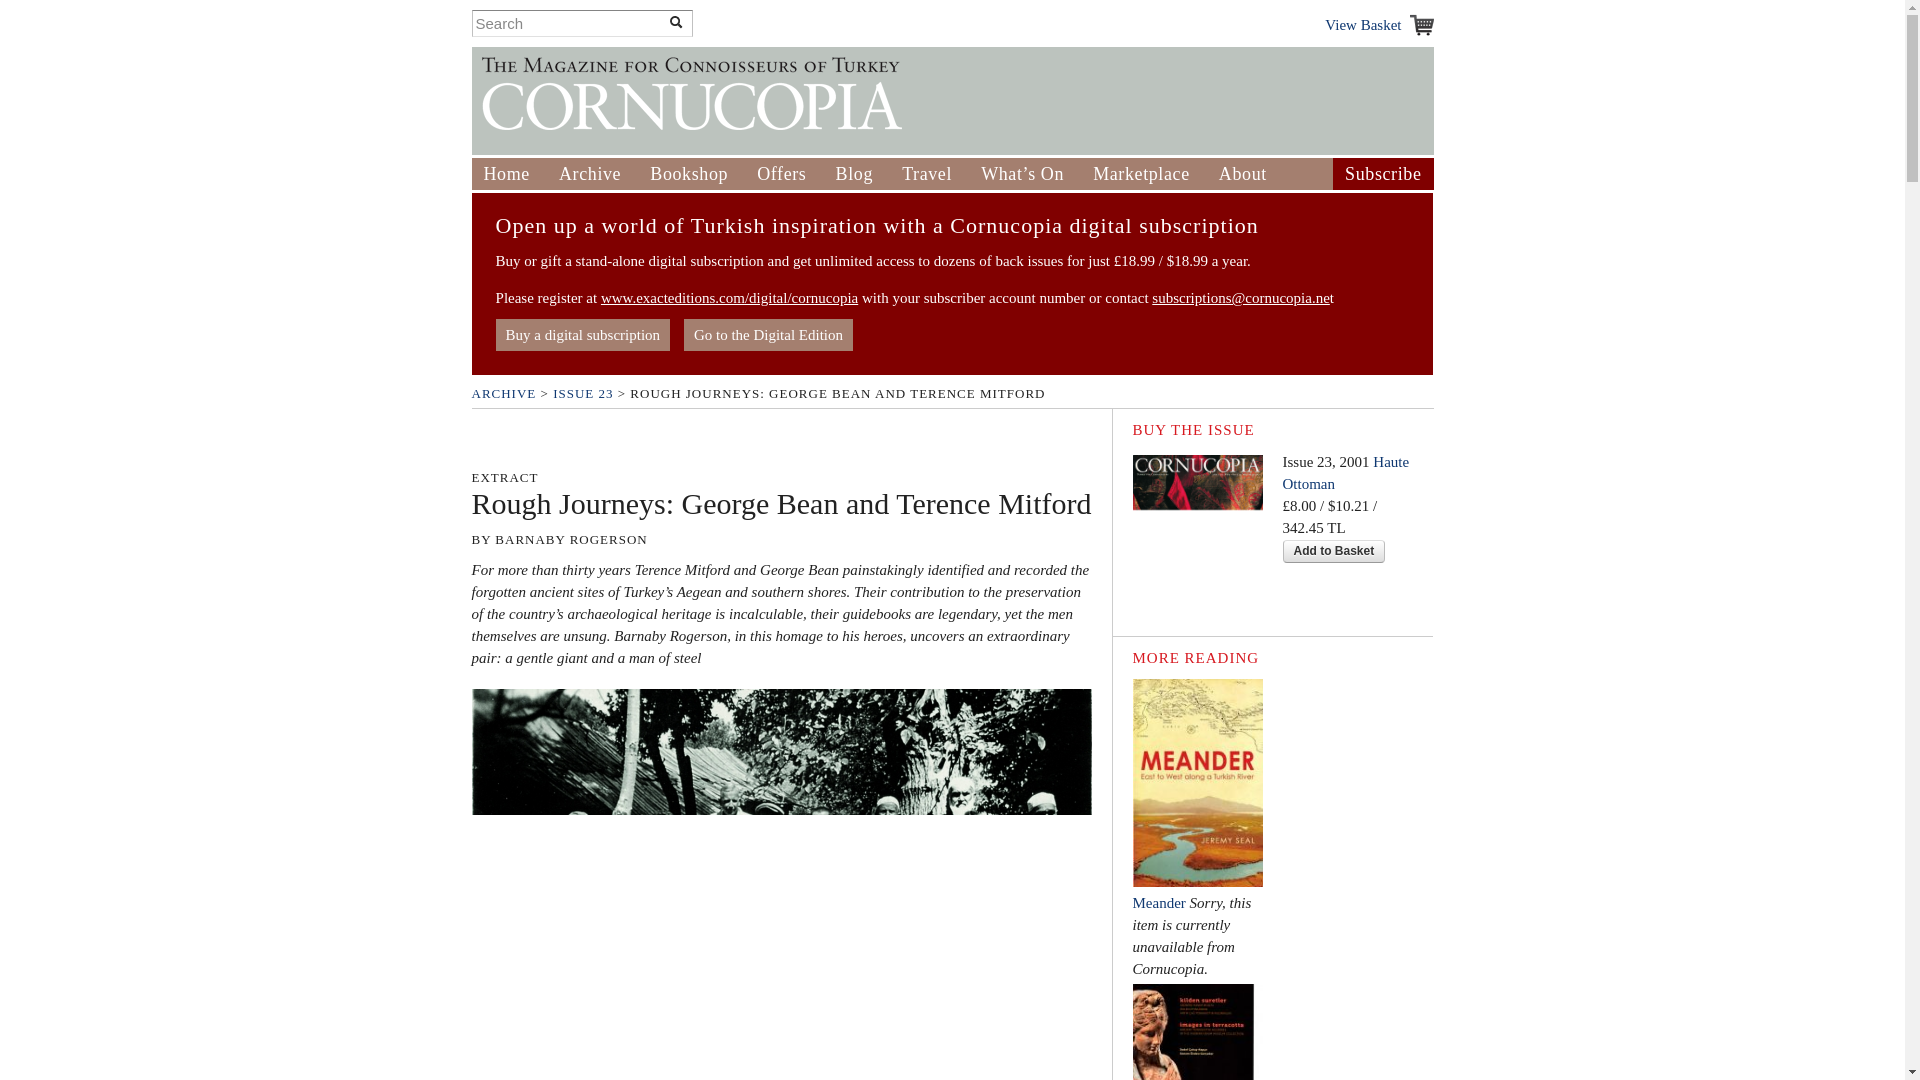  Describe the element at coordinates (1141, 174) in the screenshot. I see `Marketplace` at that location.